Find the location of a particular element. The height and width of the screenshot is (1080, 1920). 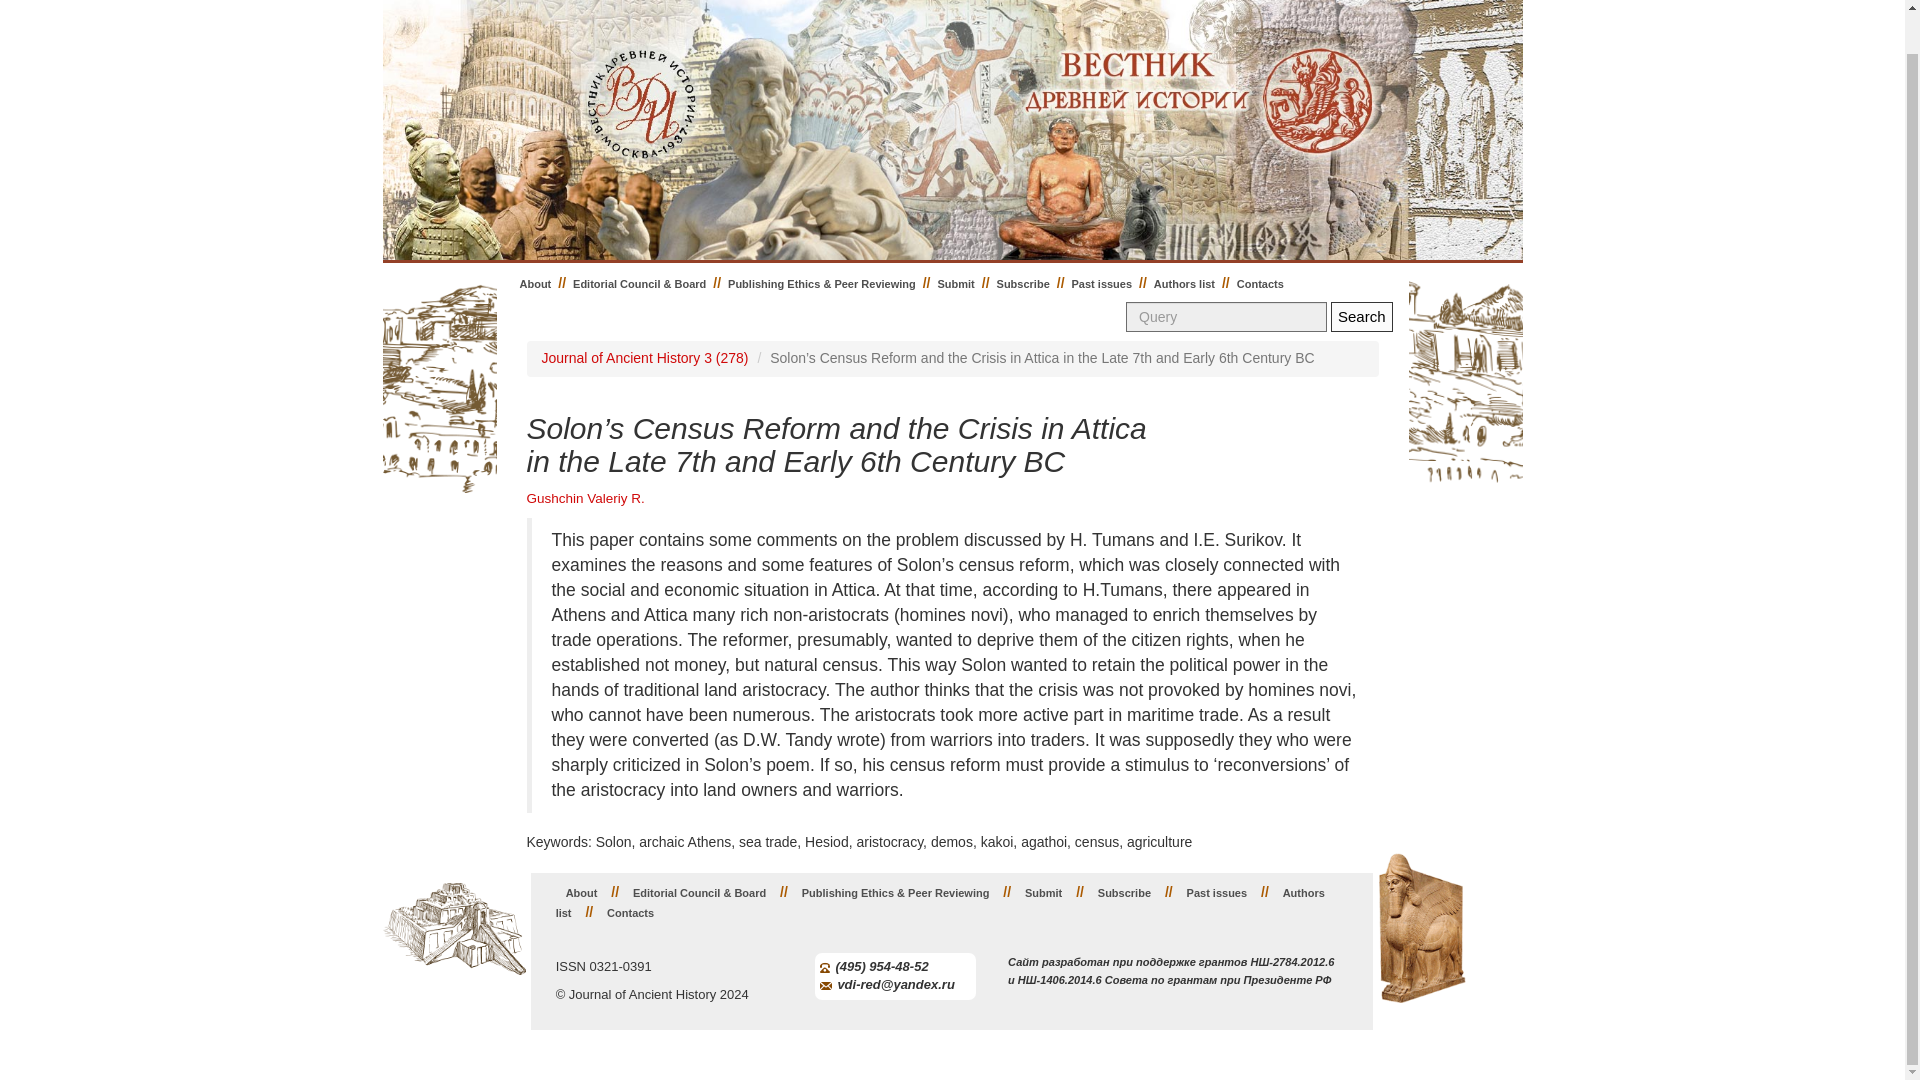

About is located at coordinates (535, 284).